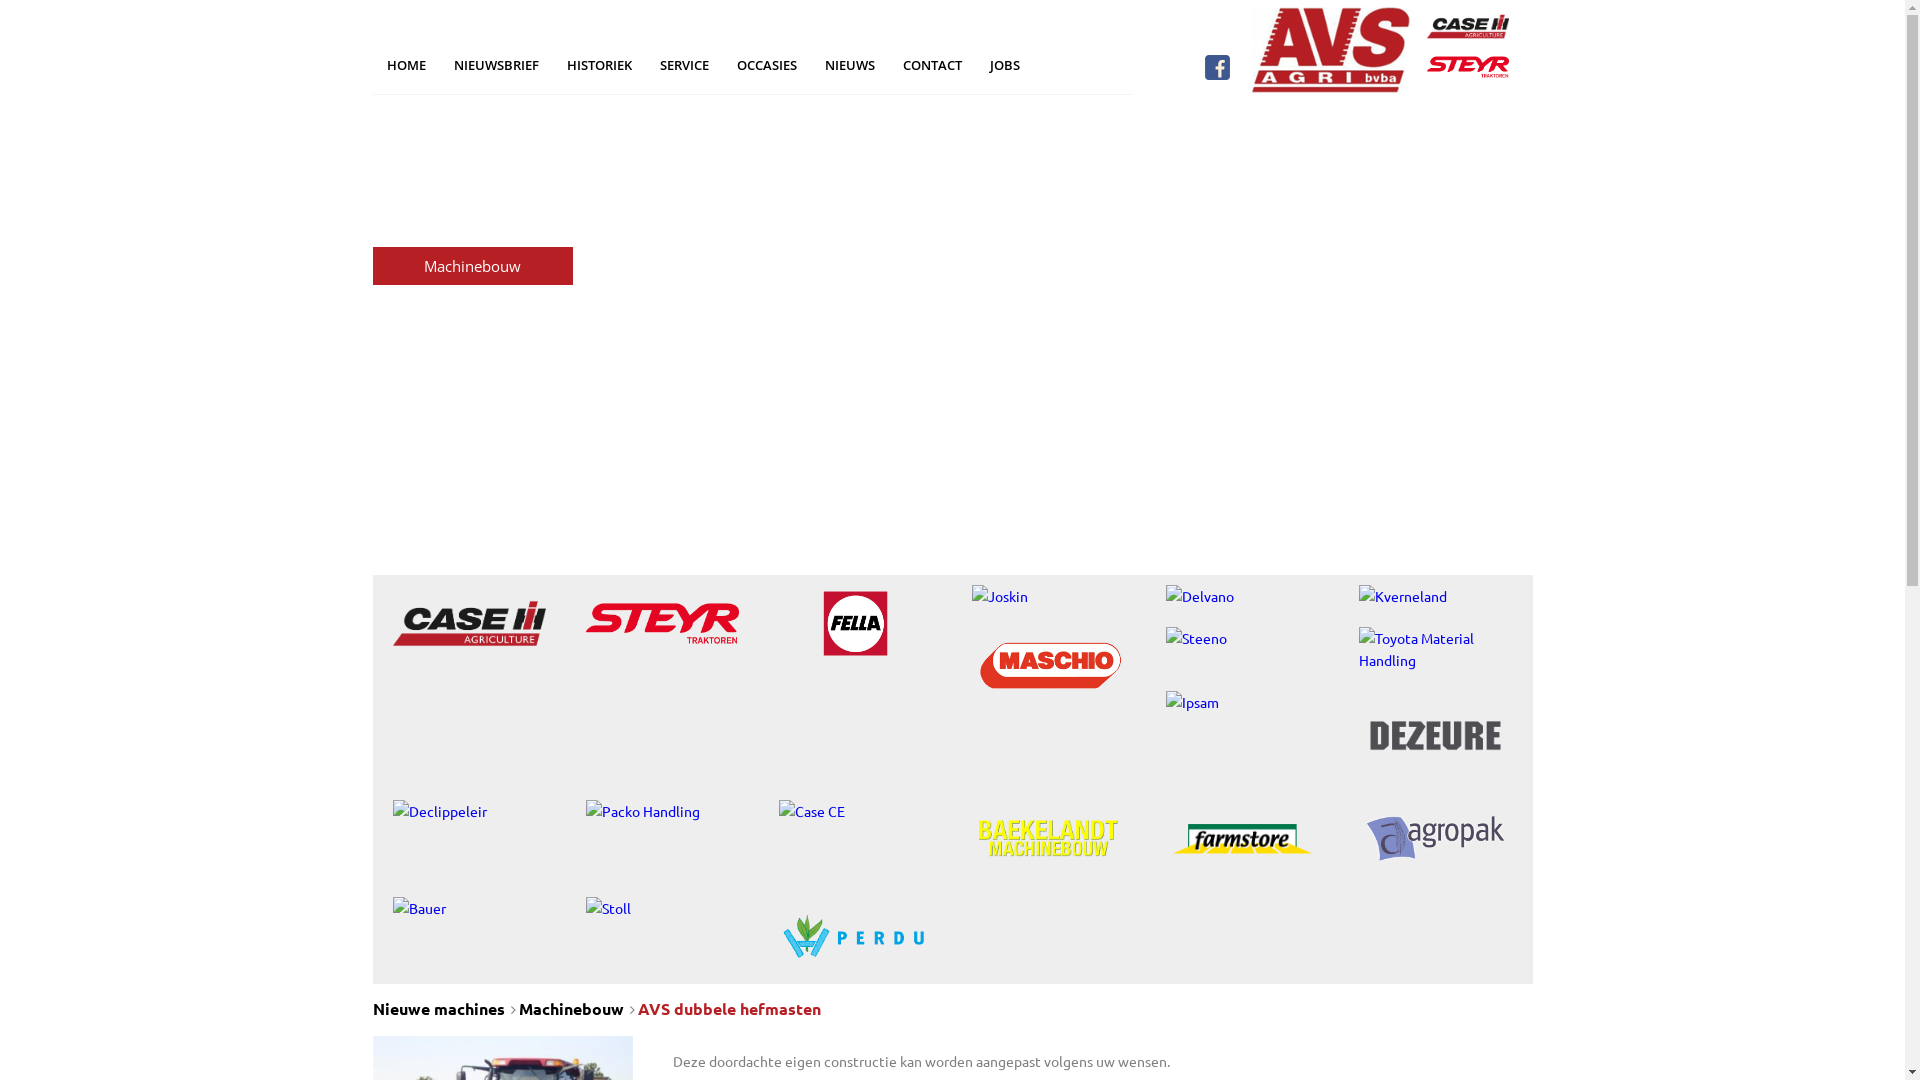 The image size is (1920, 1080). Describe the element at coordinates (468, 624) in the screenshot. I see `CaseIH` at that location.